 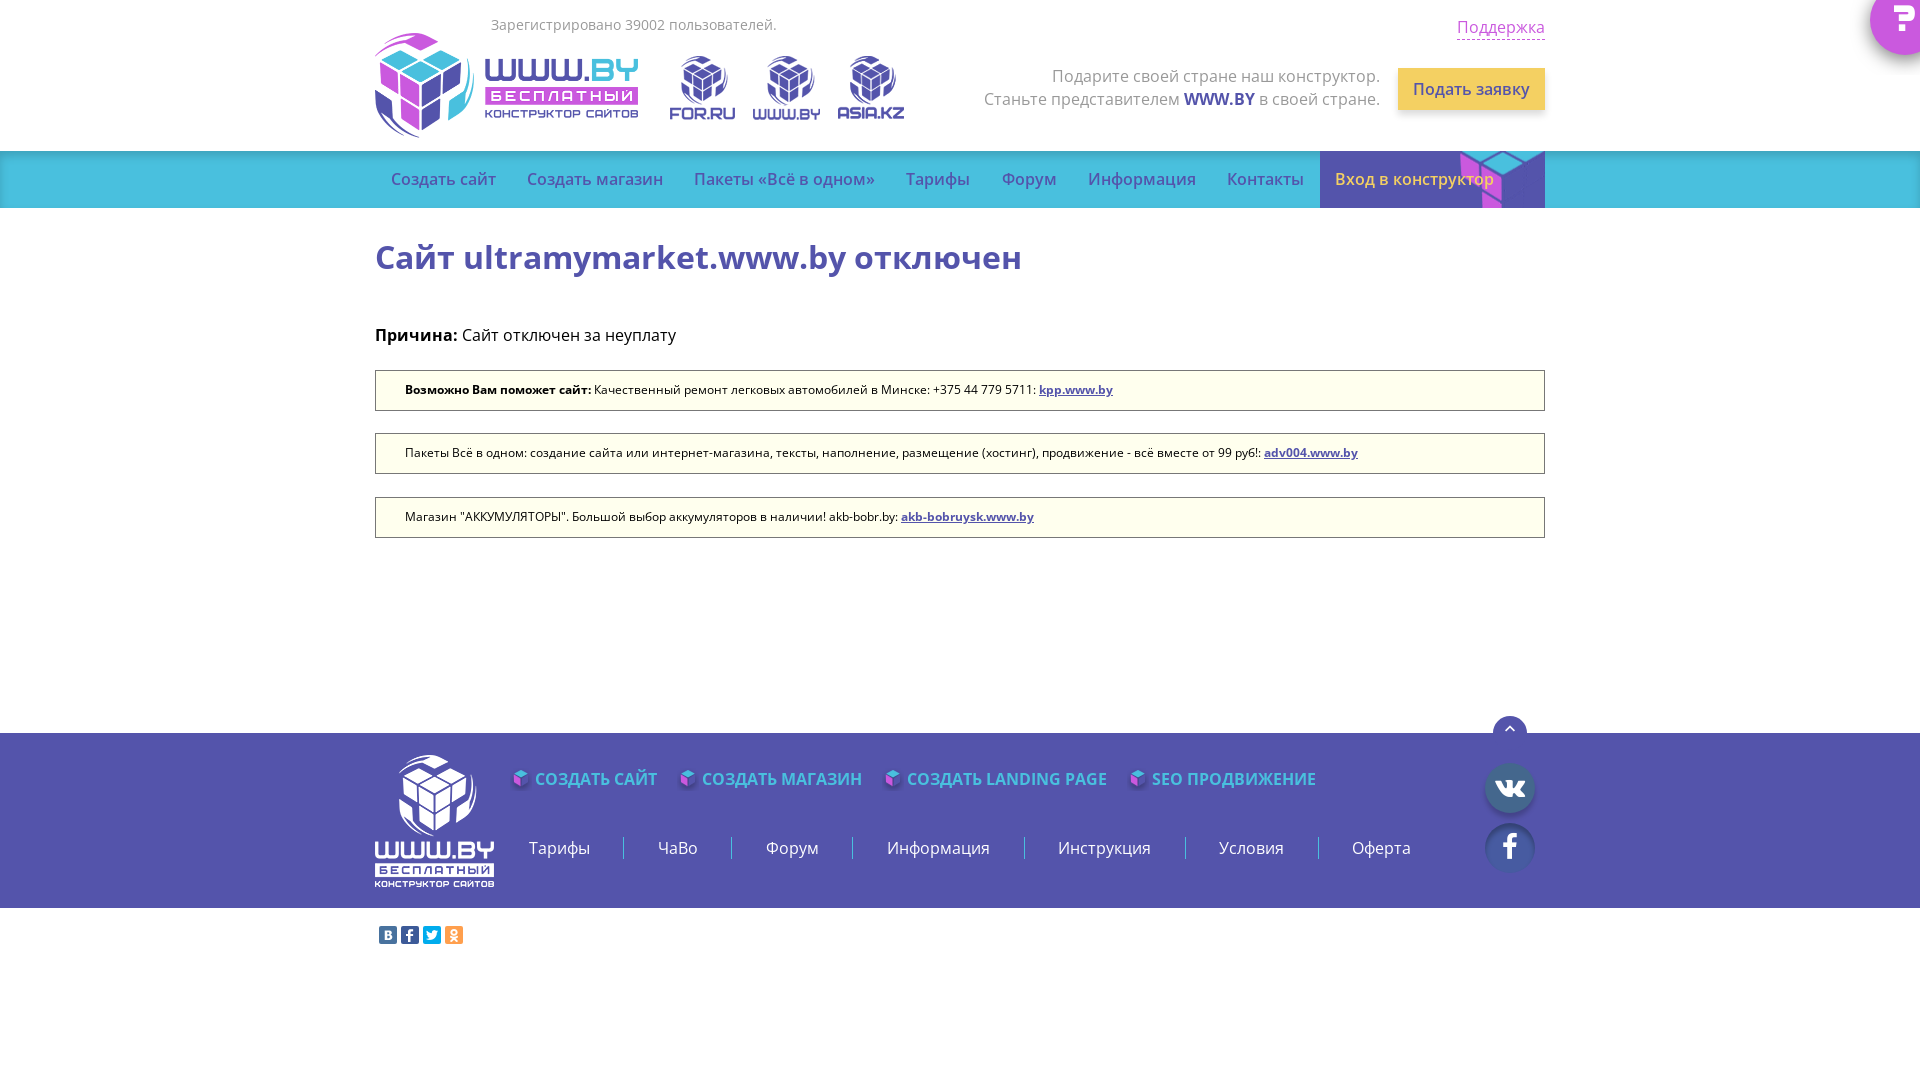 What do you see at coordinates (1311, 452) in the screenshot?
I see `adv004.www.by` at bounding box center [1311, 452].